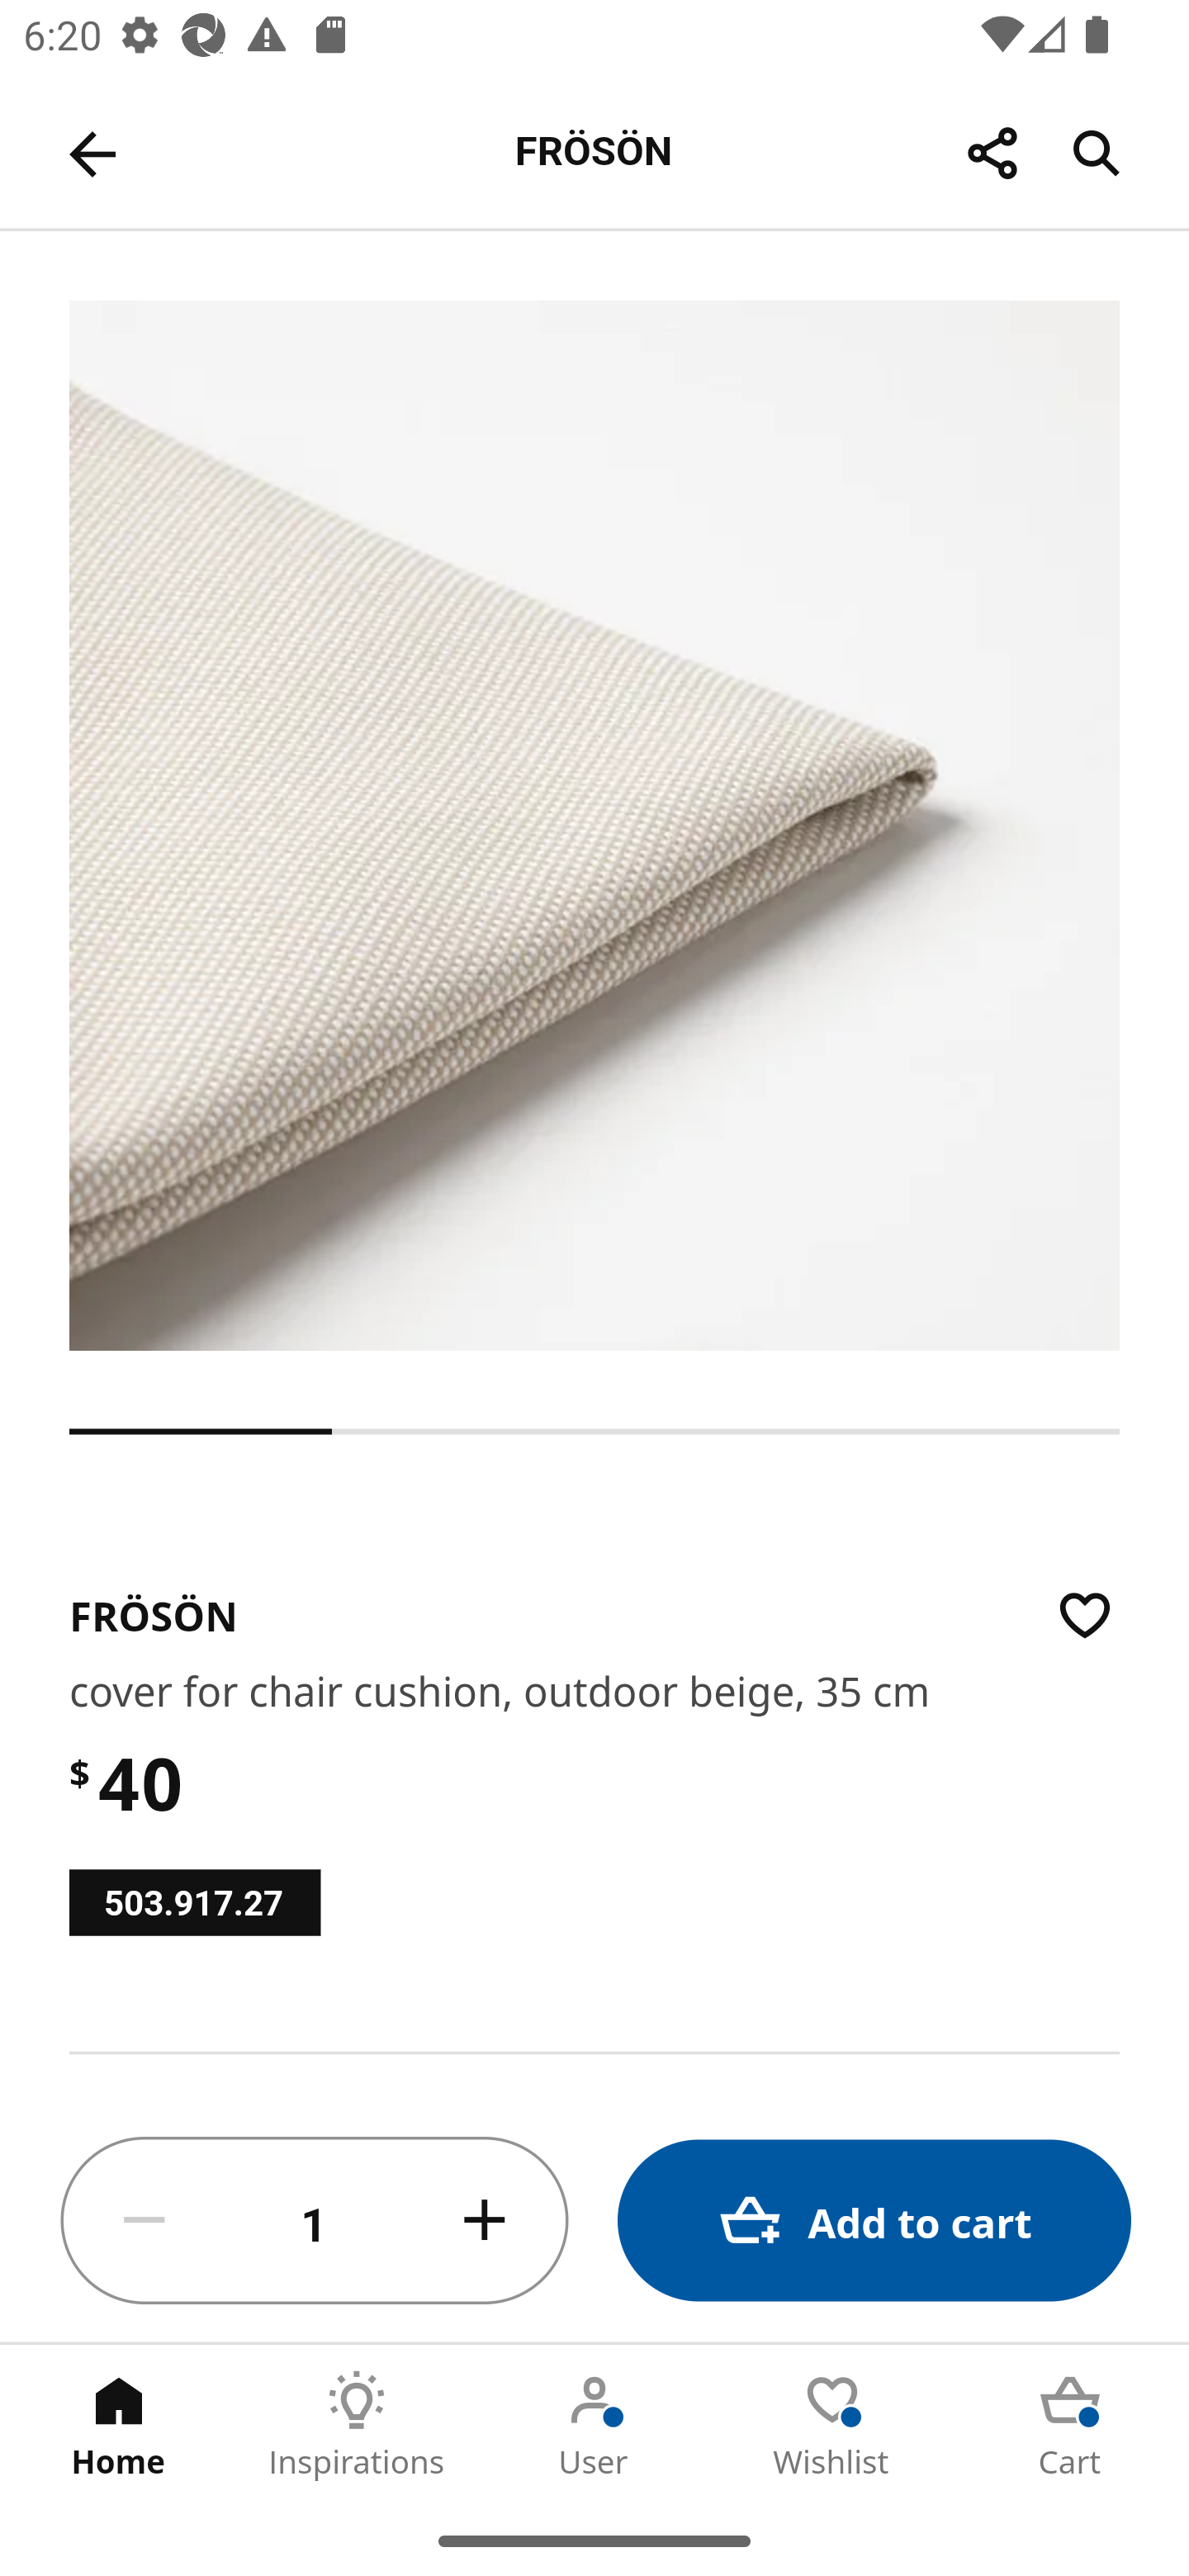  I want to click on 1, so click(315, 2221).